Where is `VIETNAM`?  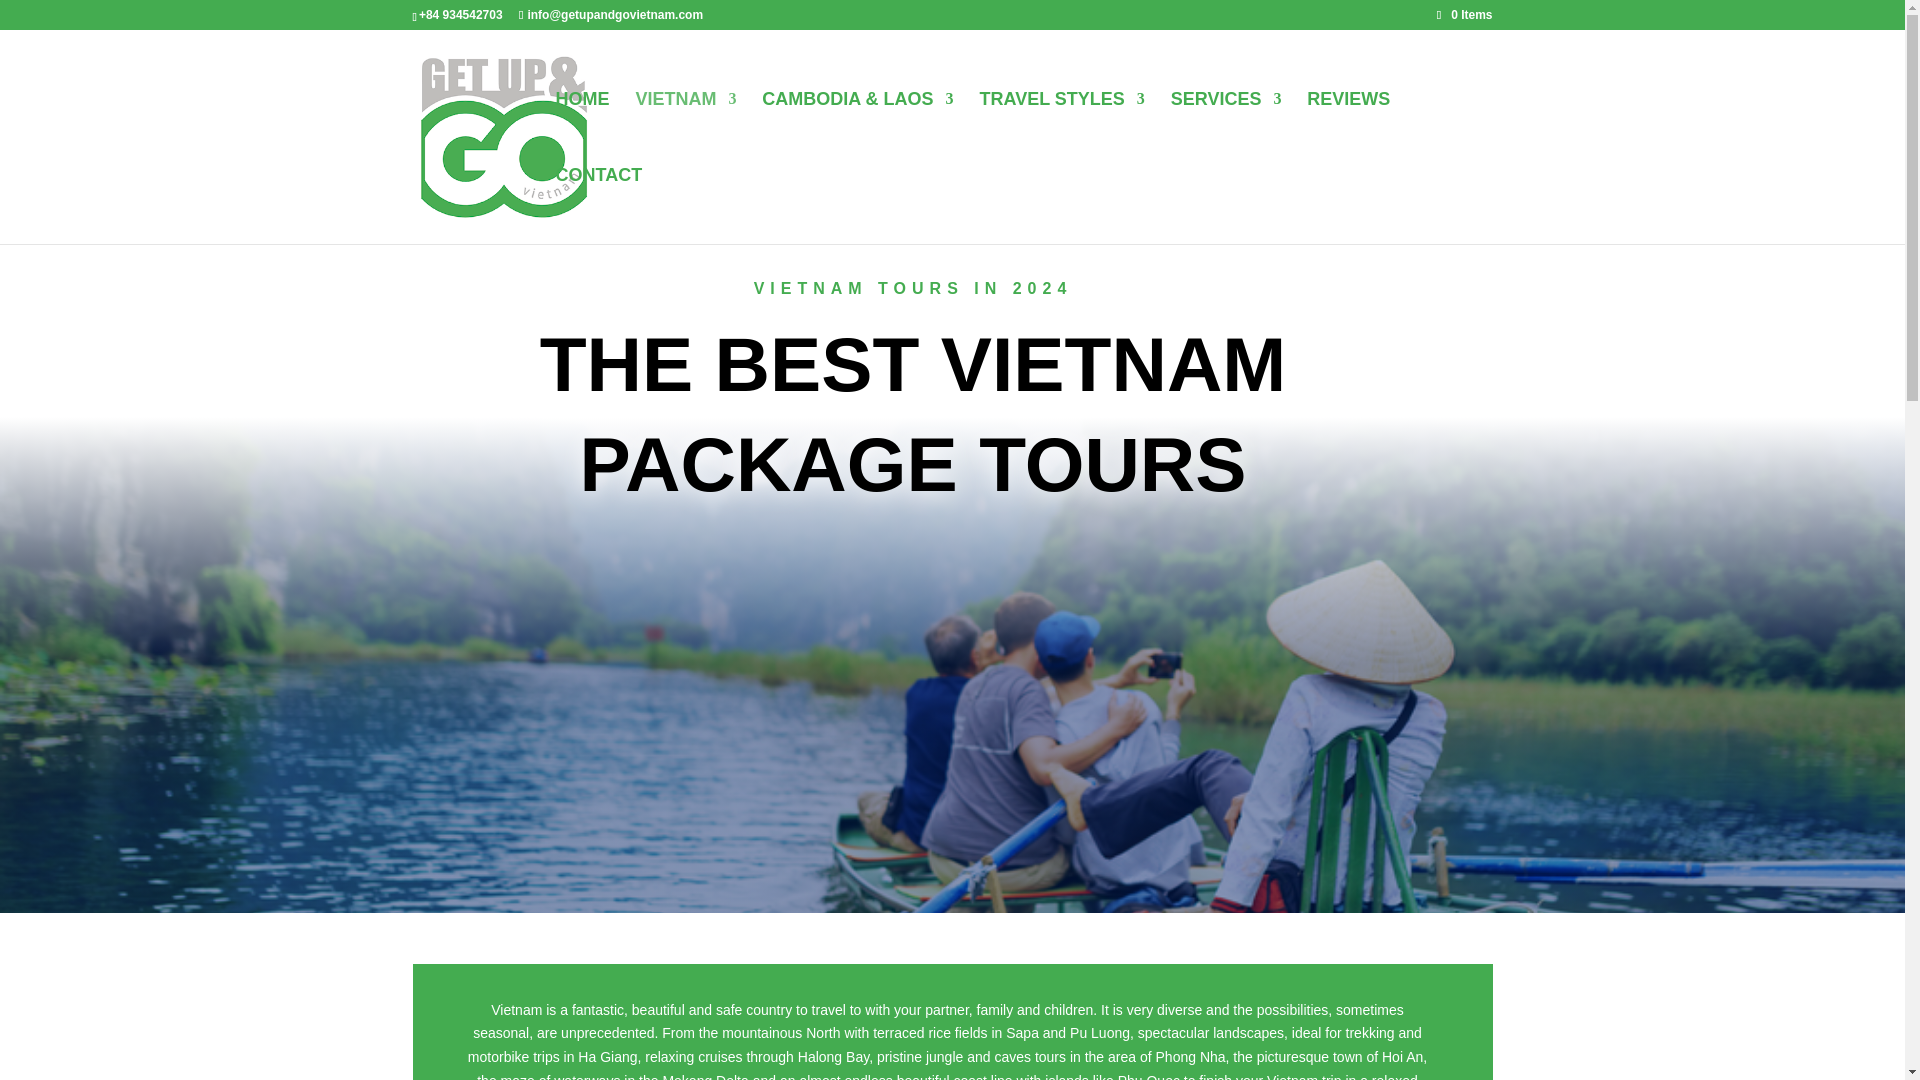
VIETNAM is located at coordinates (685, 130).